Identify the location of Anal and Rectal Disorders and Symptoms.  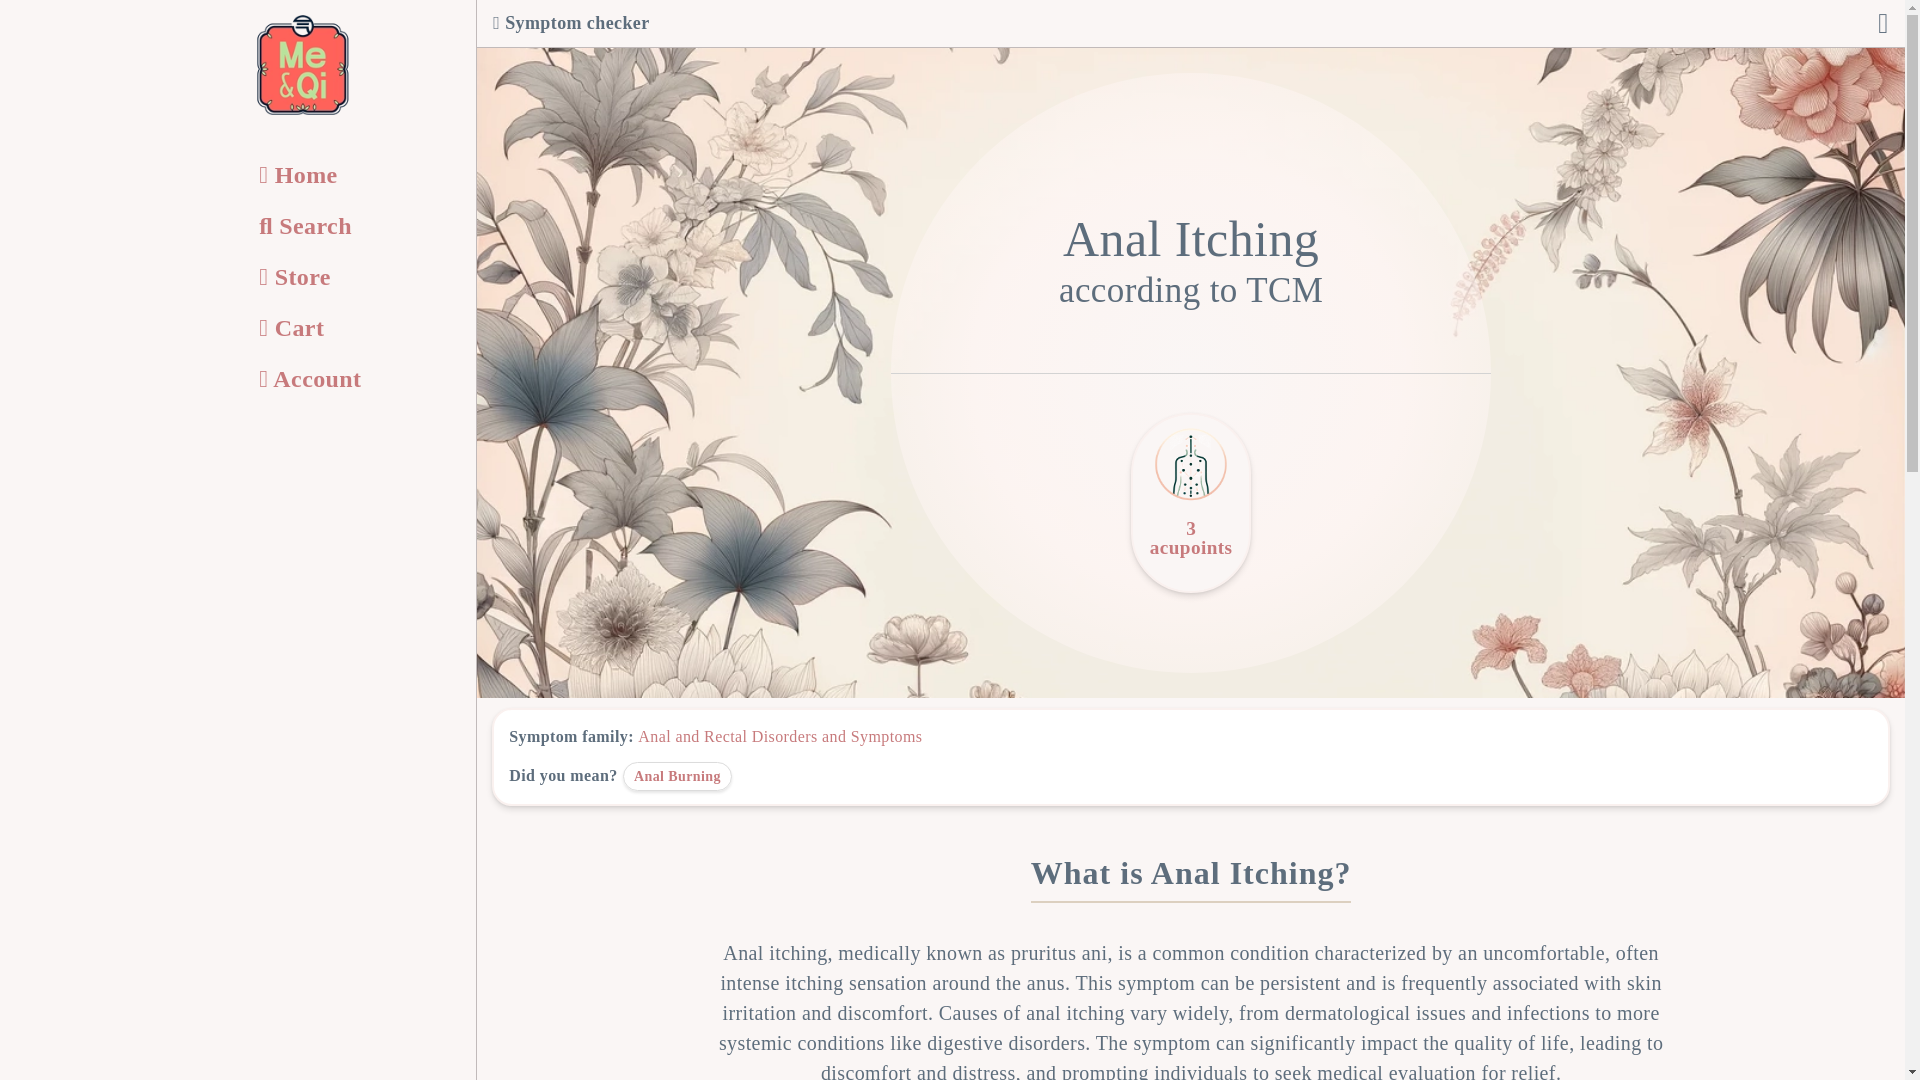
(779, 736).